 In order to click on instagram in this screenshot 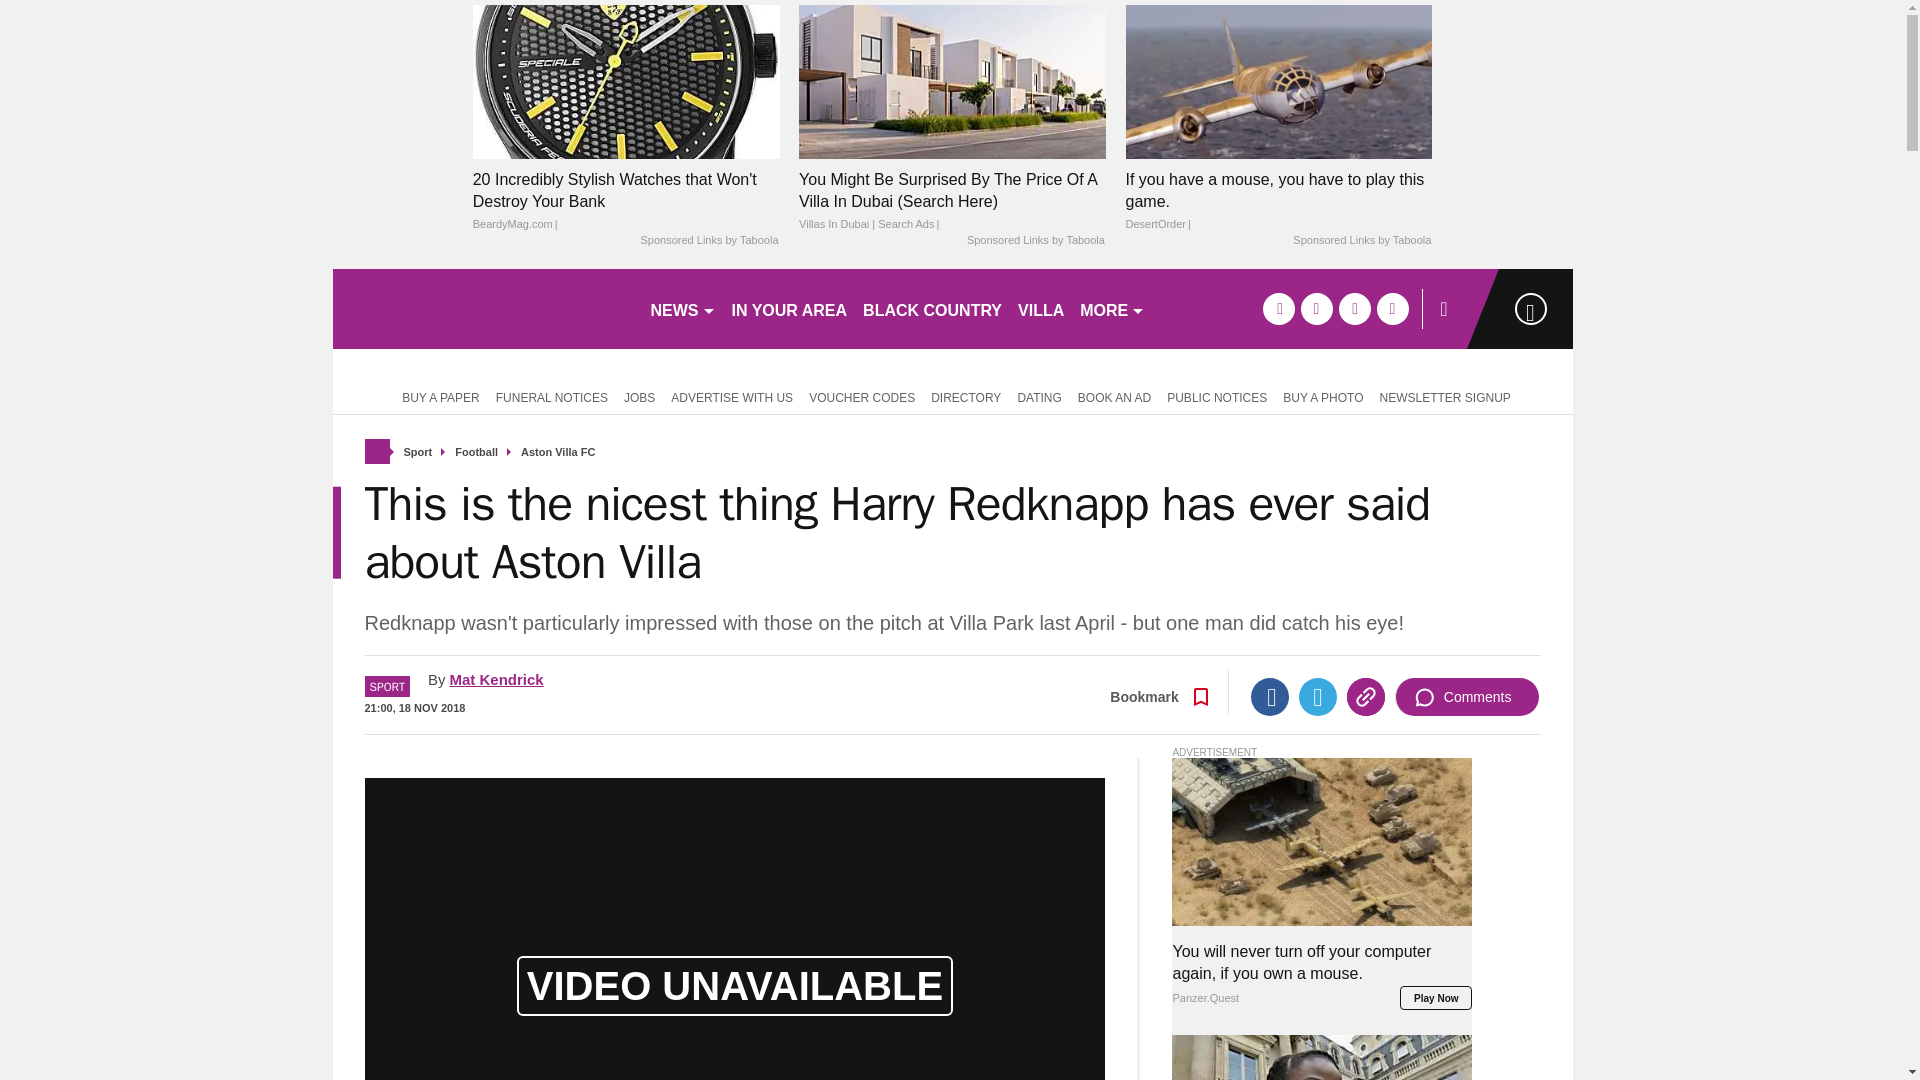, I will do `click(1392, 308)`.